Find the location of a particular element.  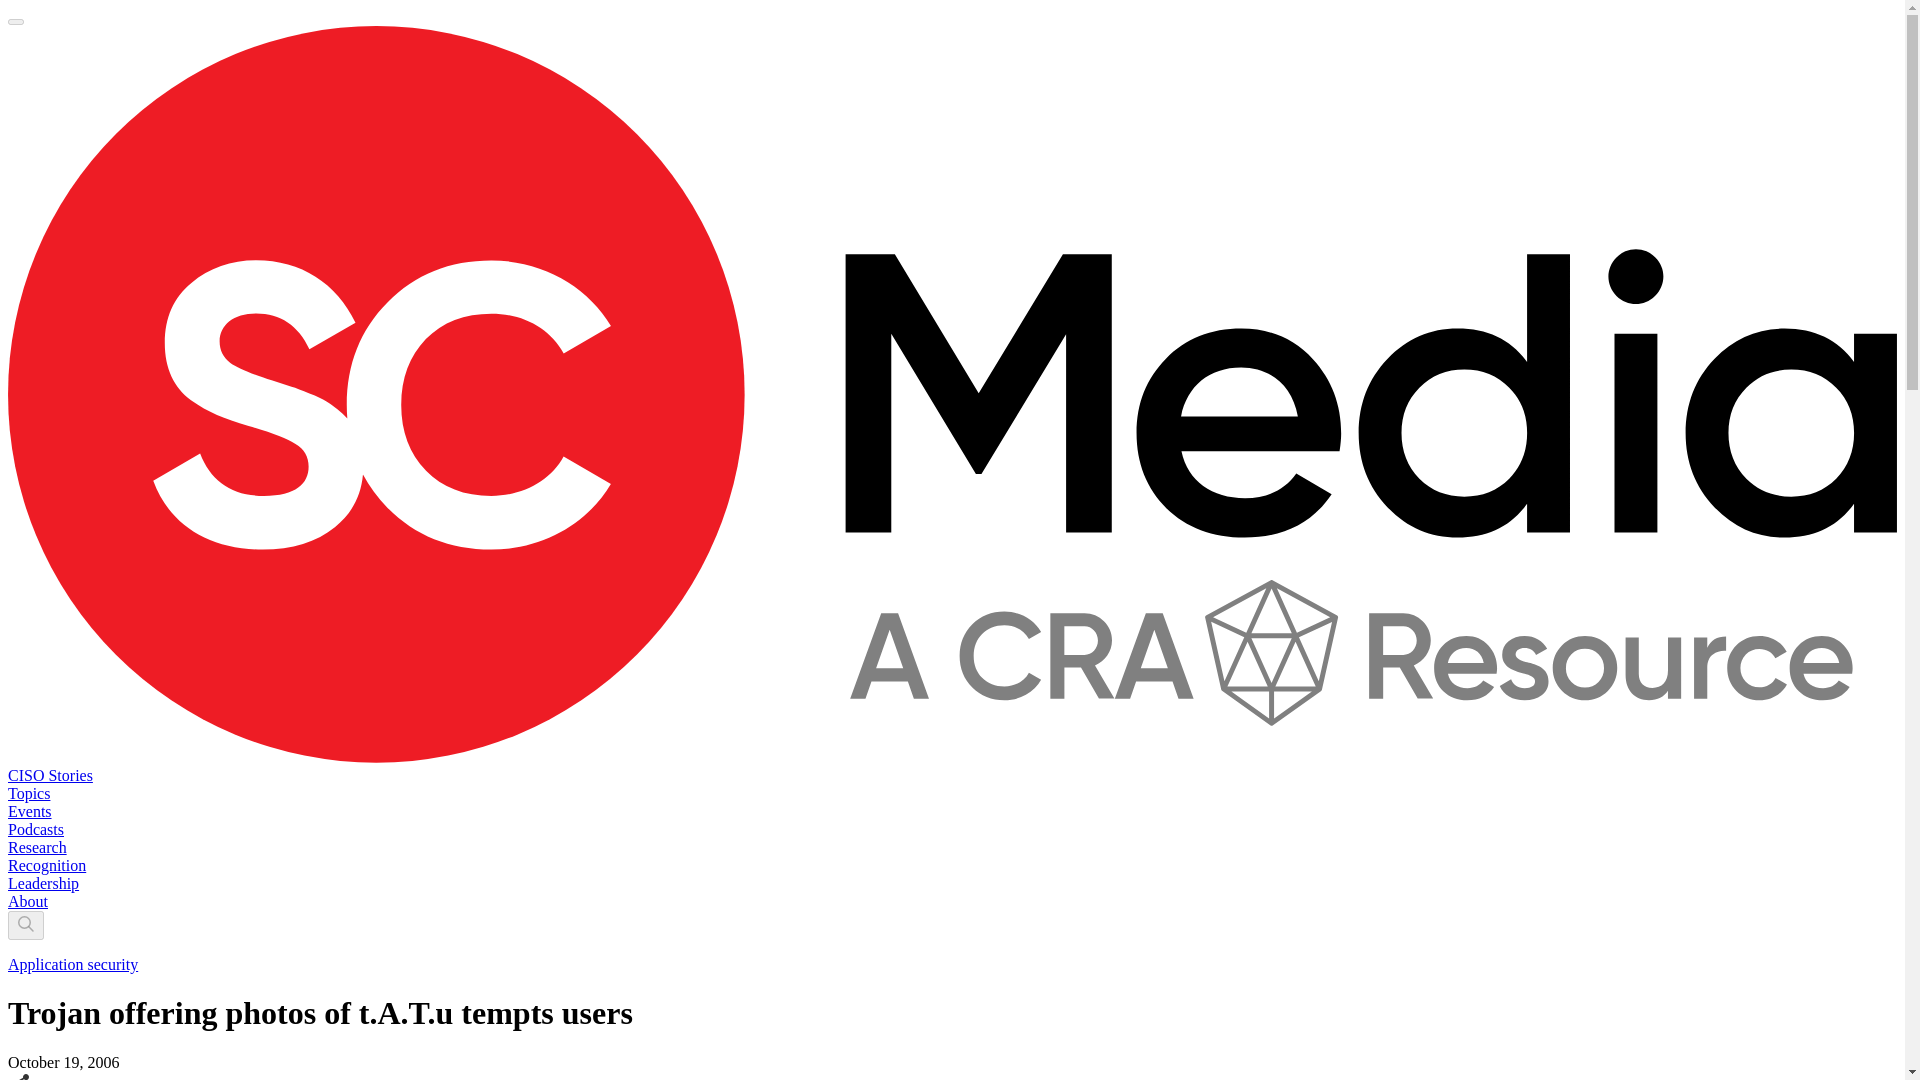

Podcasts is located at coordinates (35, 829).